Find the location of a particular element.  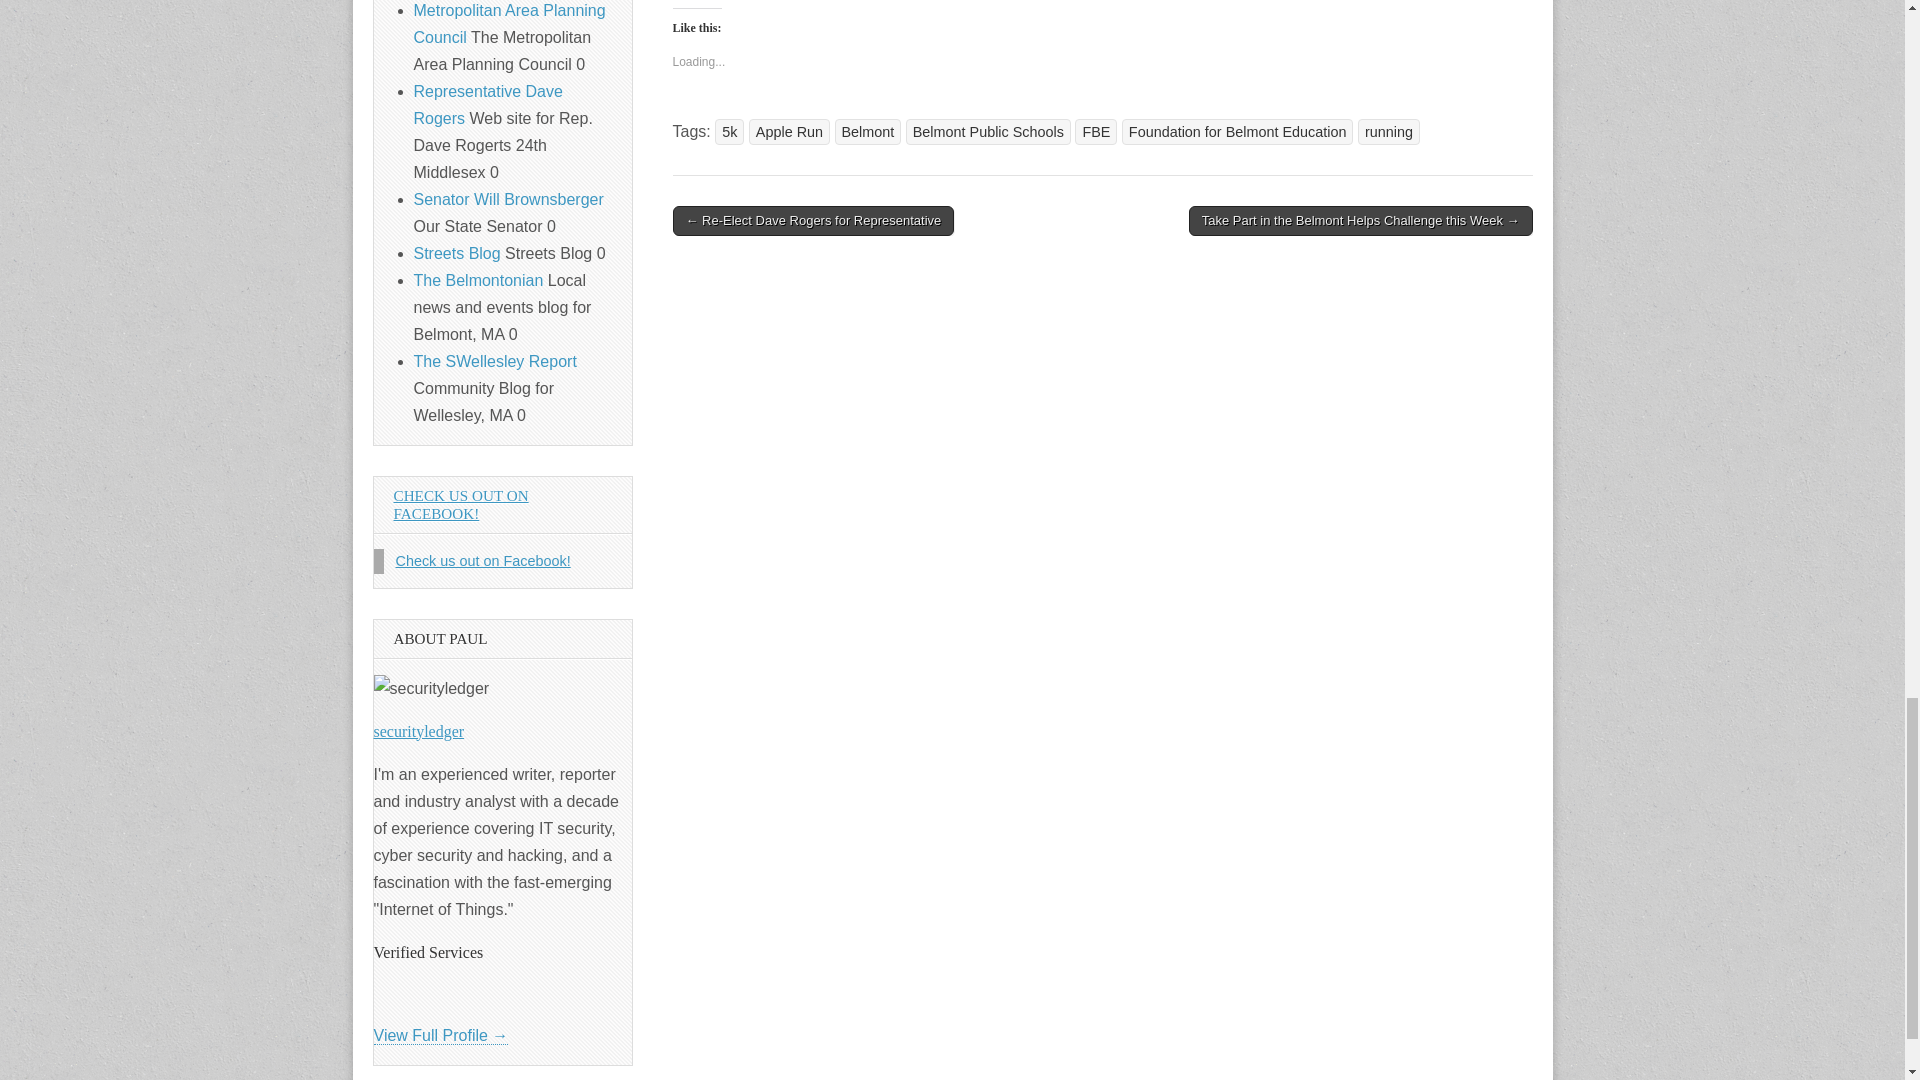

running is located at coordinates (1388, 131).